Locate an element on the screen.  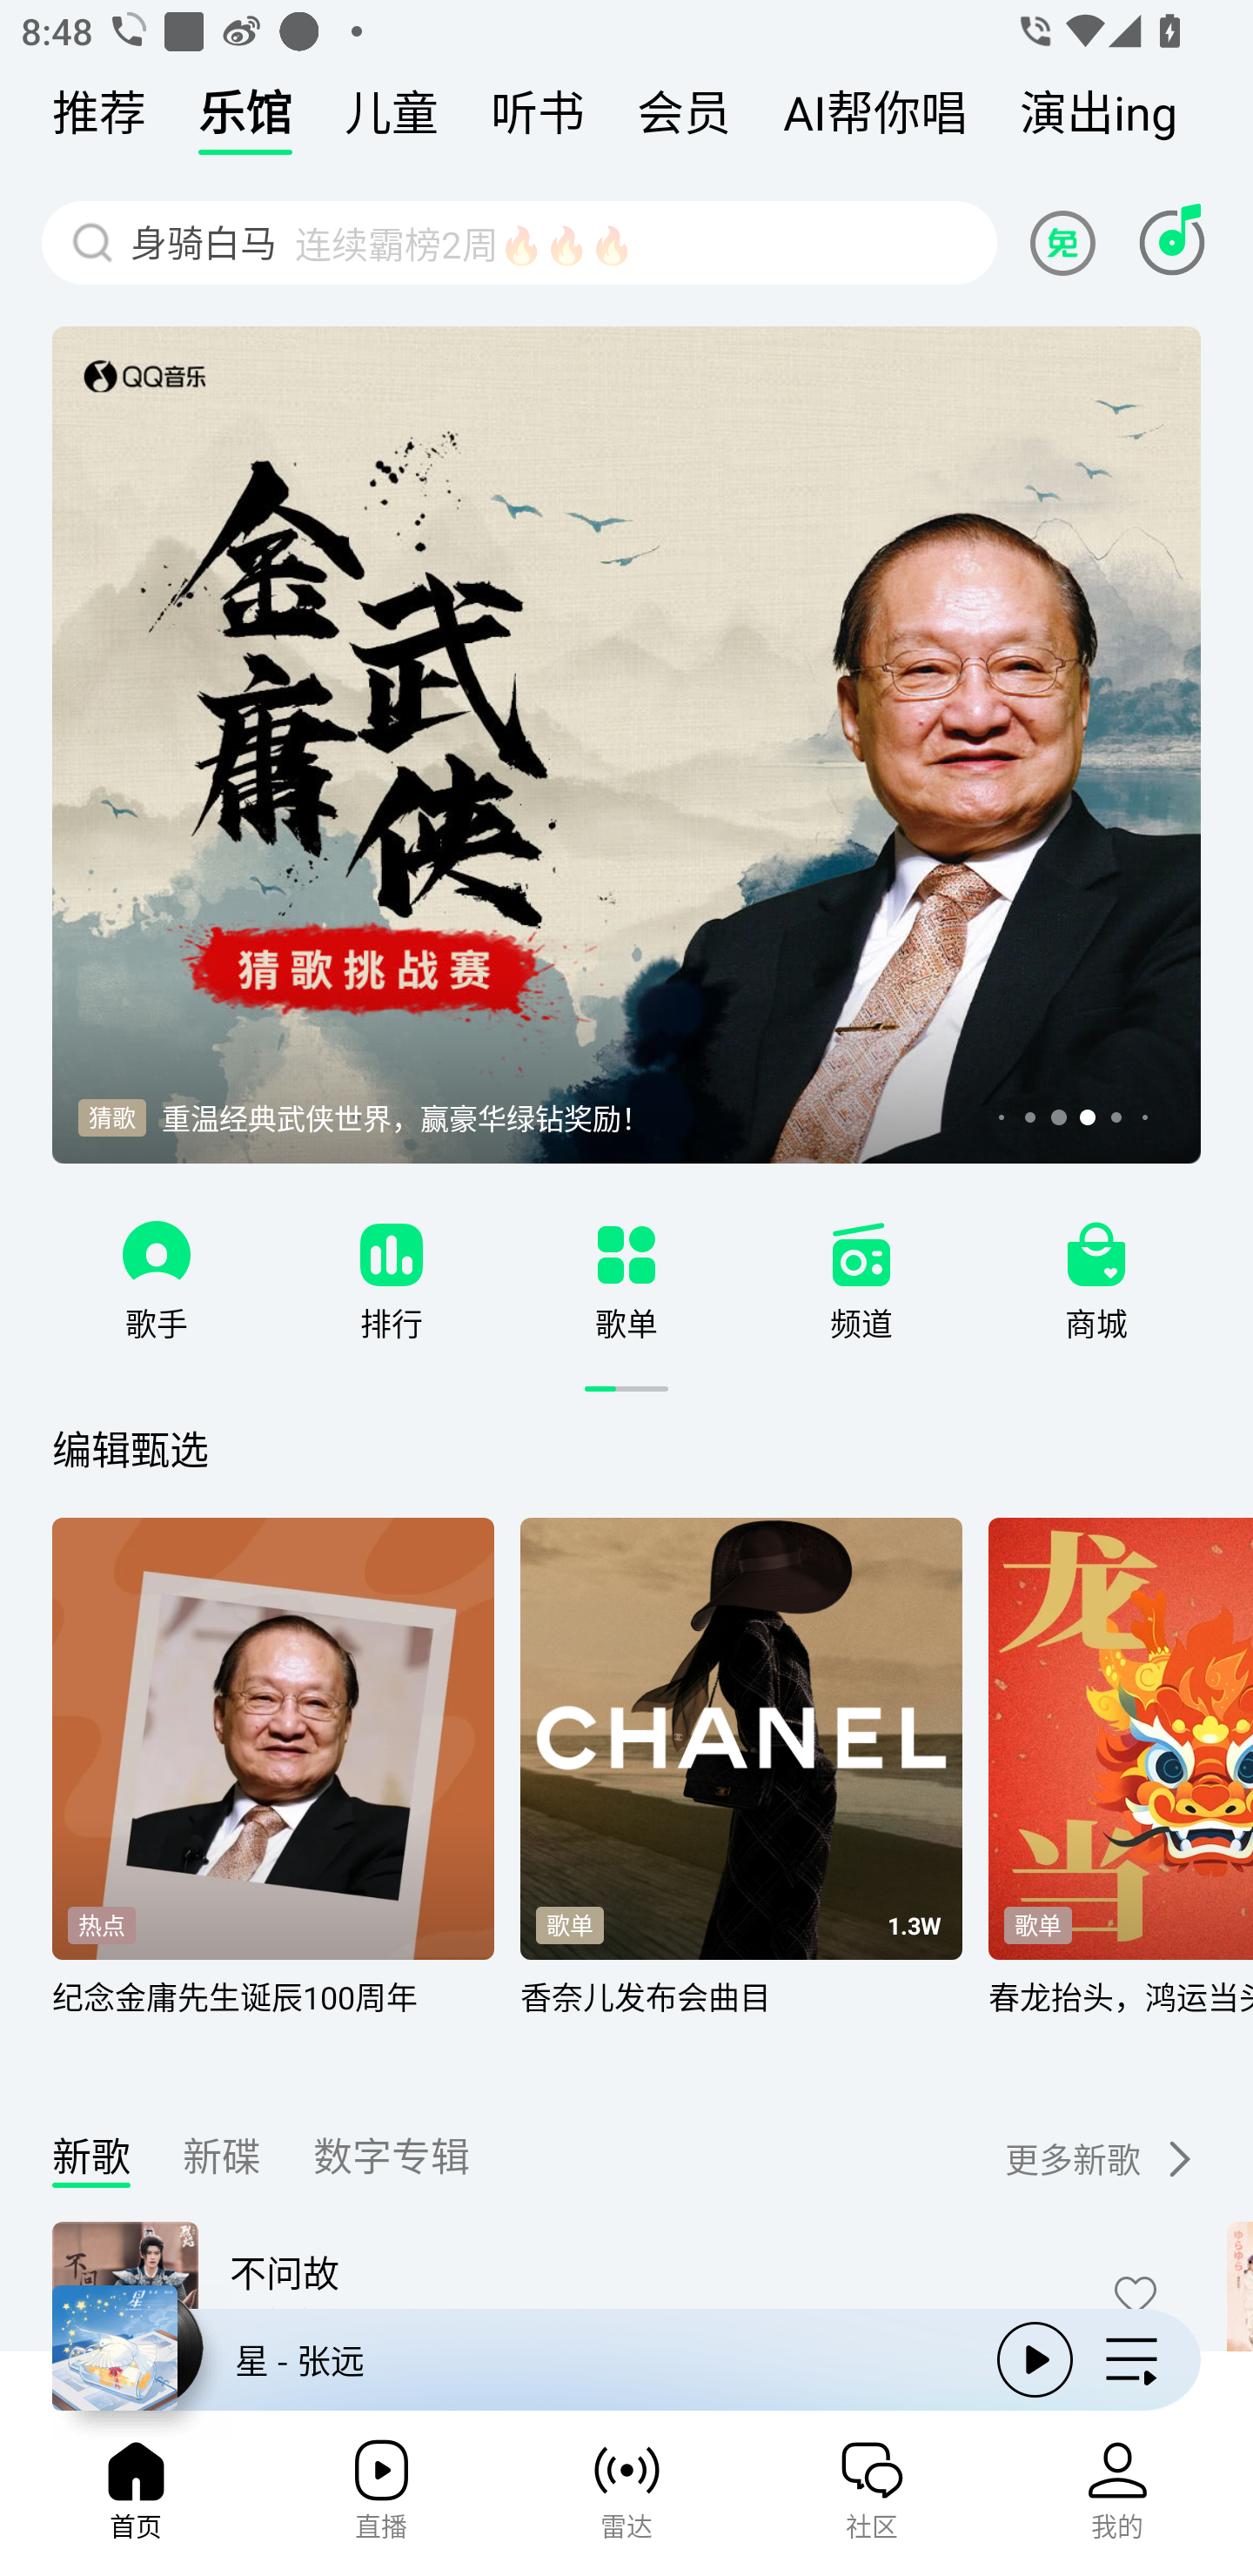
星 - 张远 is located at coordinates (512, 2359).